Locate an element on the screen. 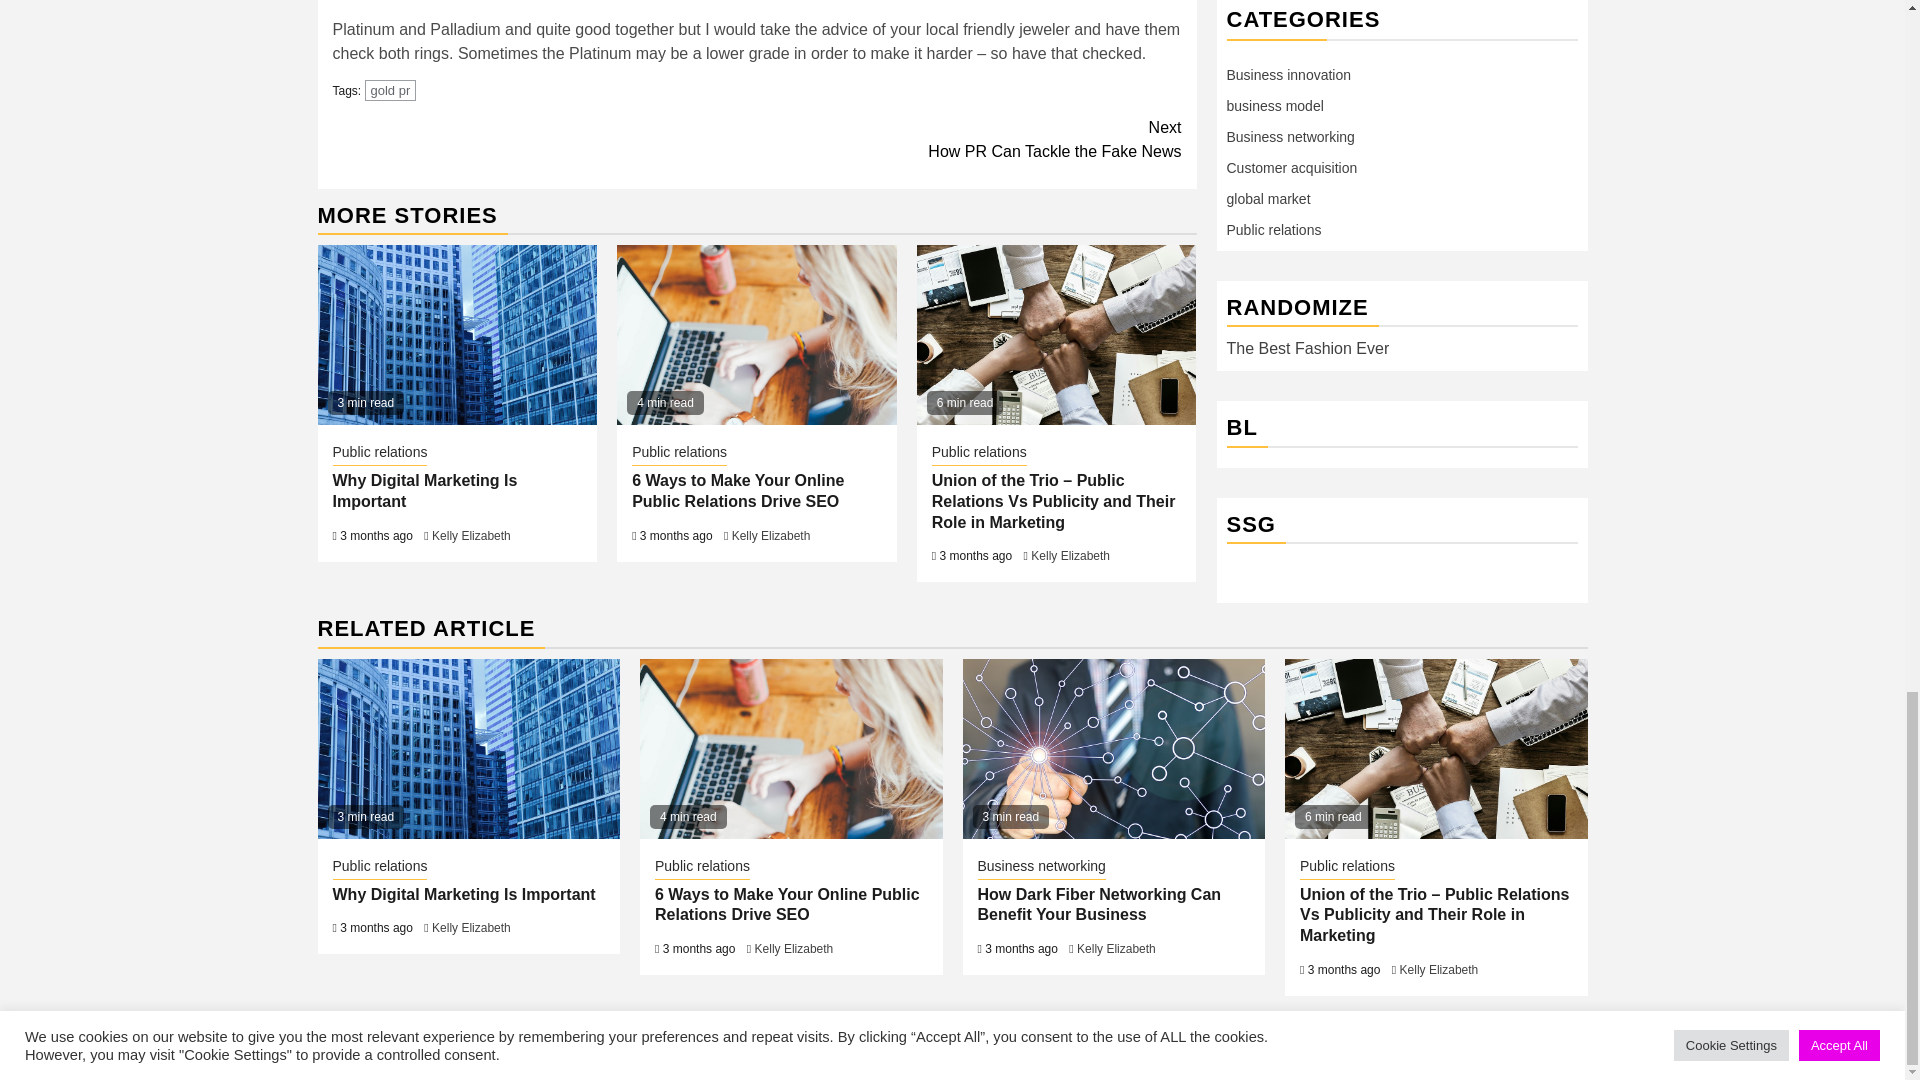  Kelly Elizabeth is located at coordinates (458, 335).